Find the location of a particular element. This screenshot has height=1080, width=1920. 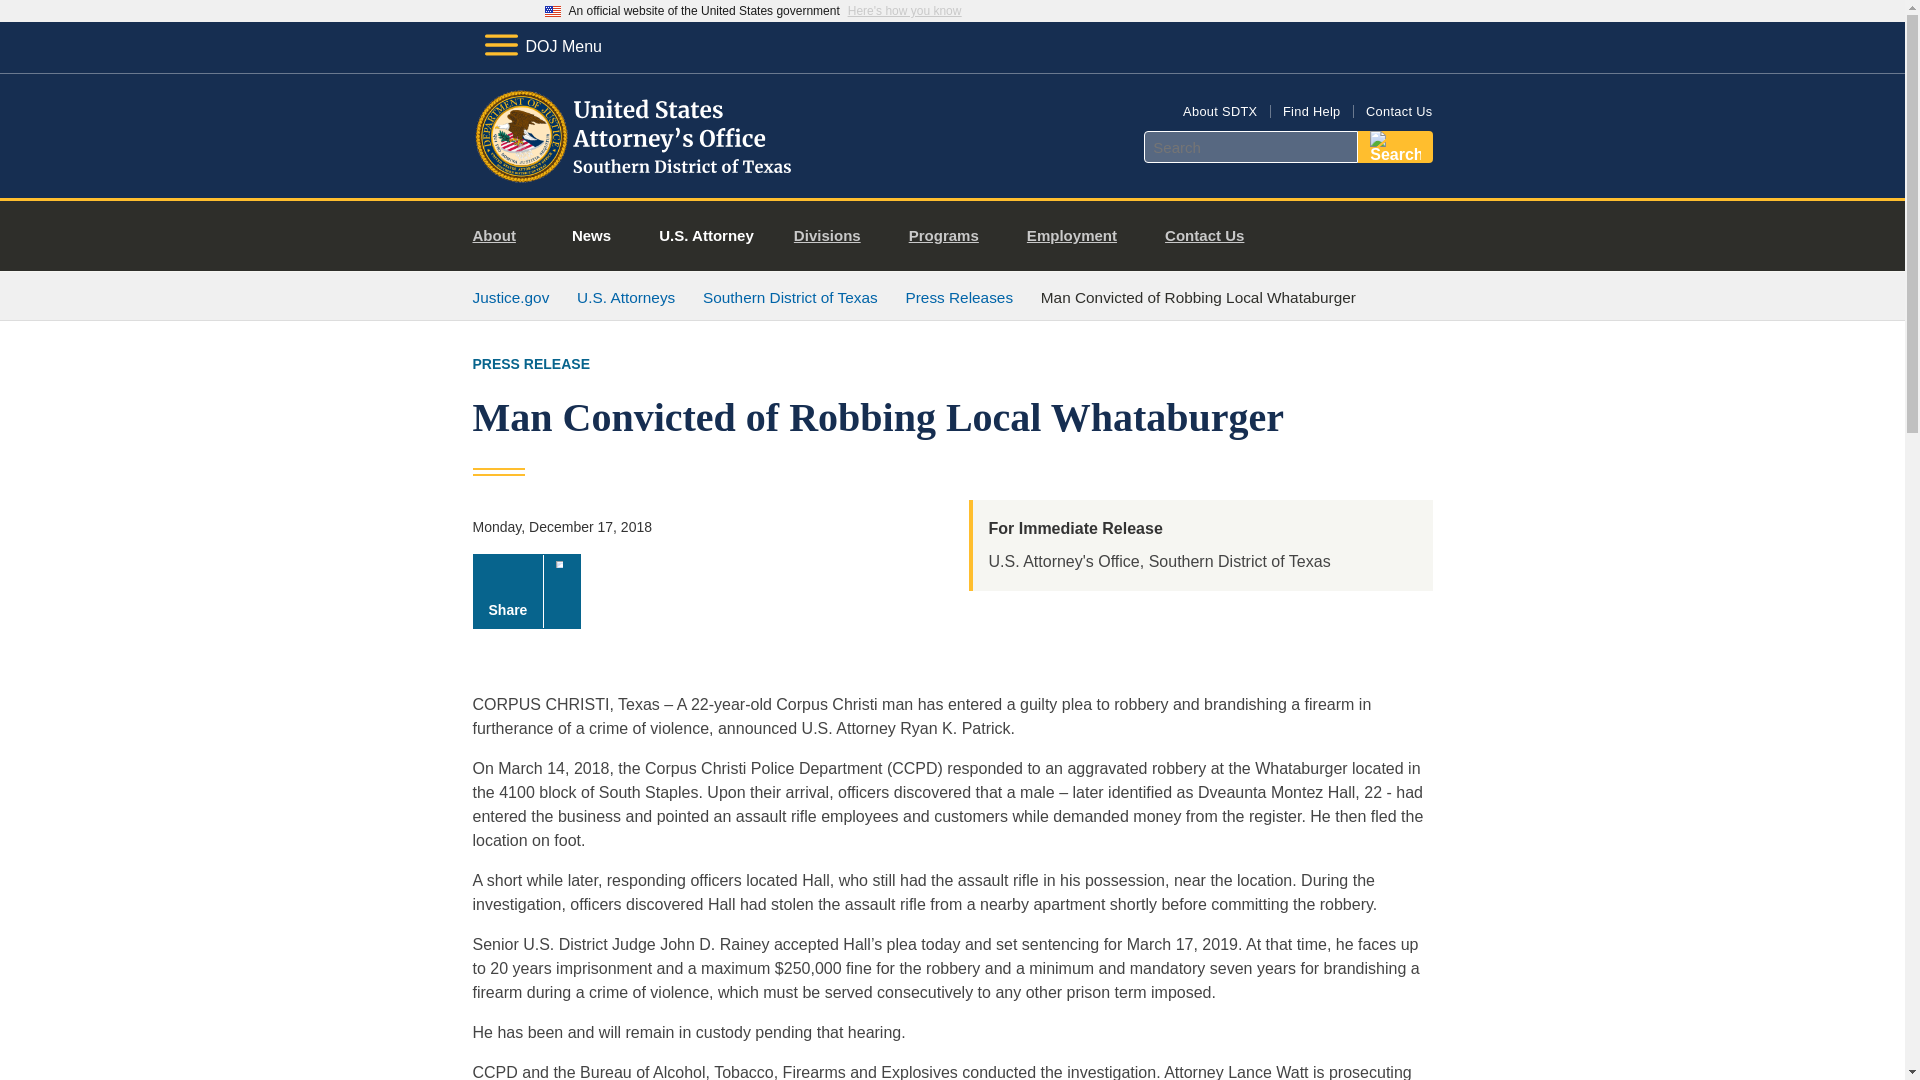

About is located at coordinates (502, 236).